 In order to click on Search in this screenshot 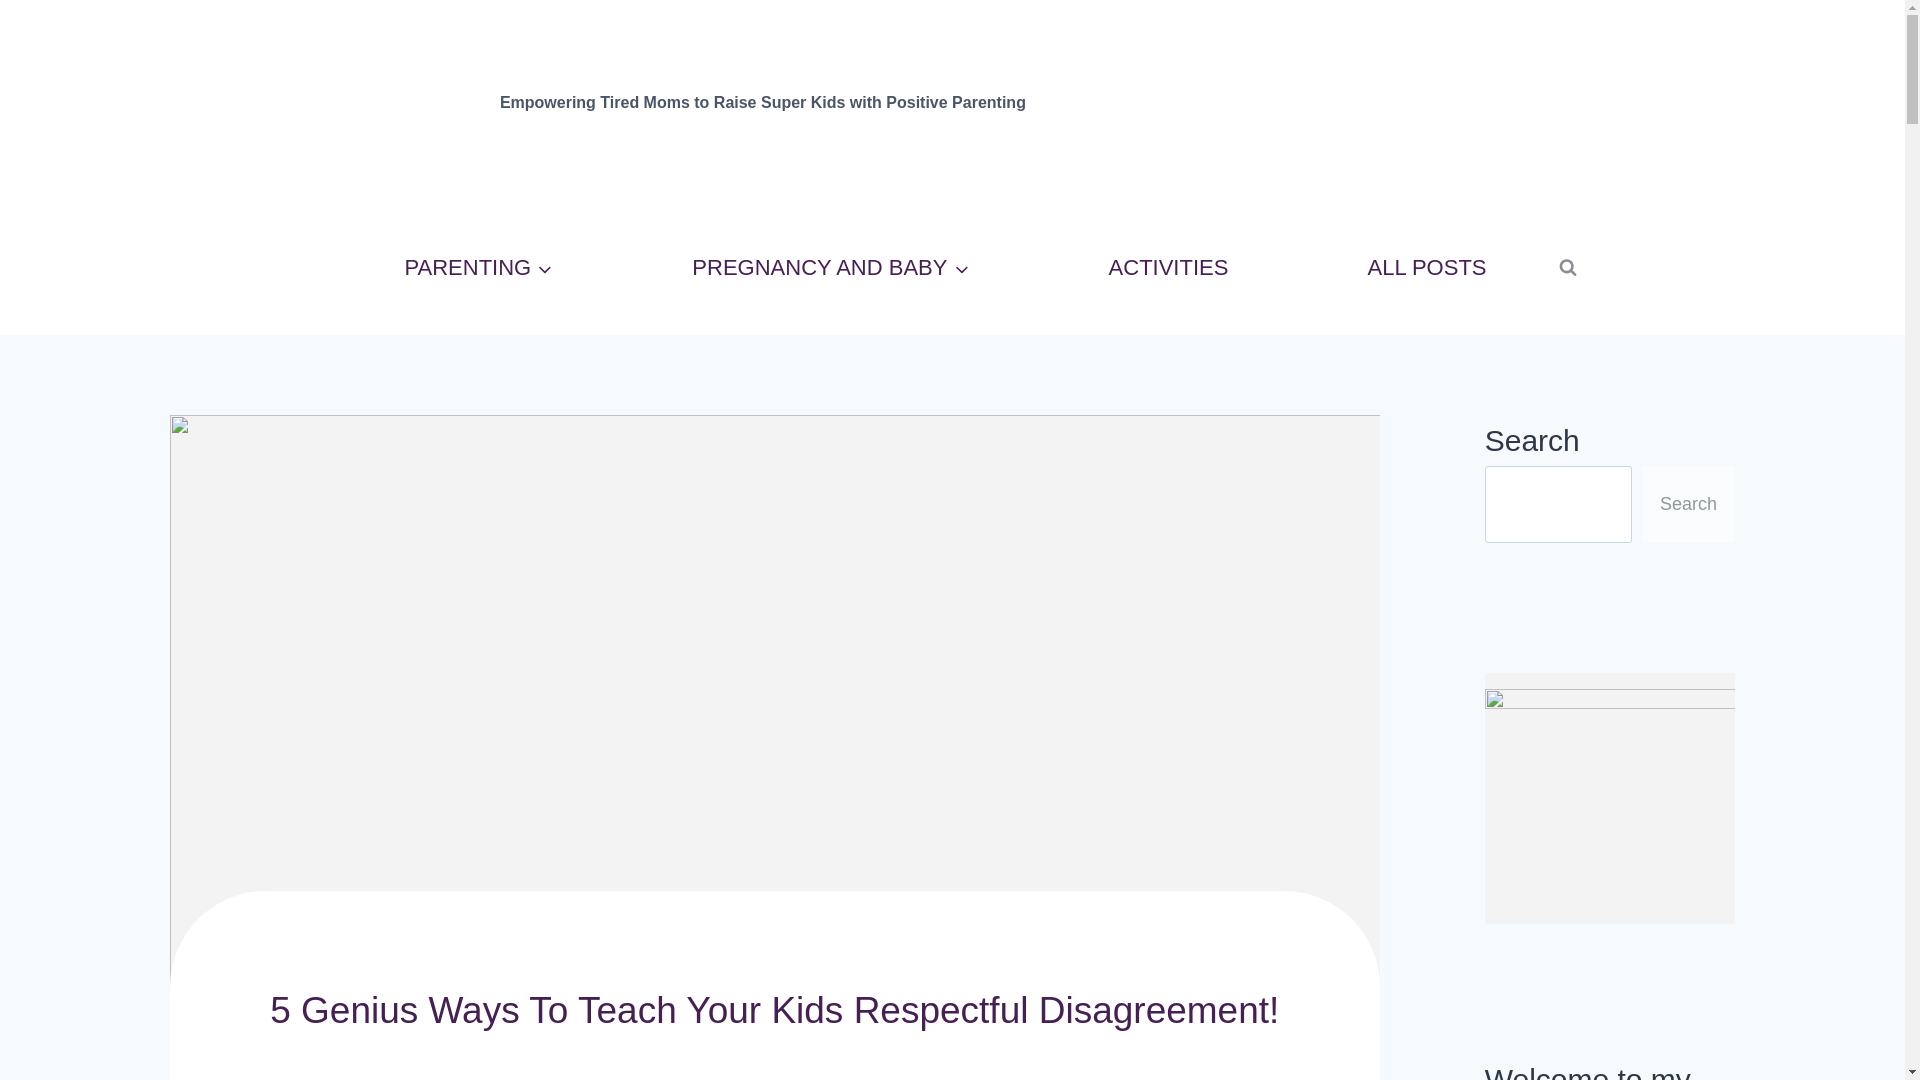, I will do `click(1688, 504)`.